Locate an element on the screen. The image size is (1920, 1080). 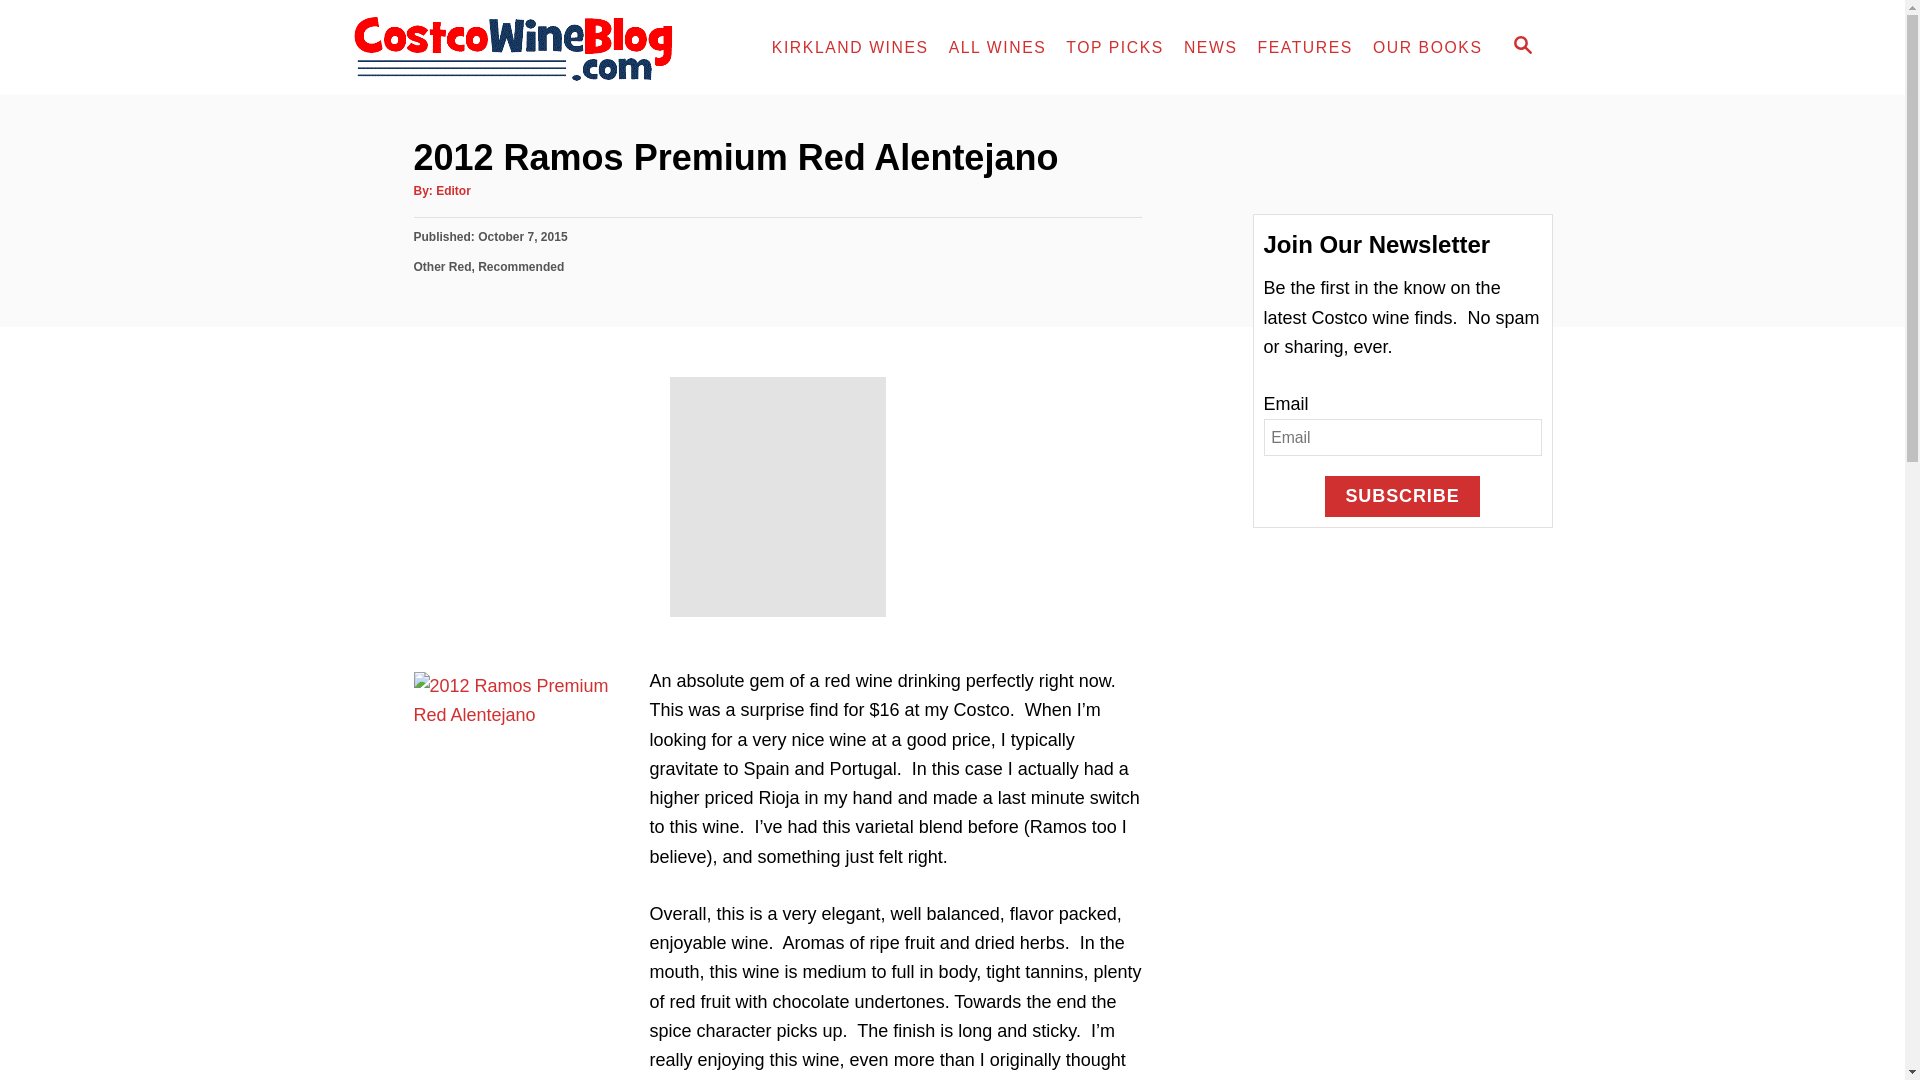
TOP PICKS is located at coordinates (1114, 48).